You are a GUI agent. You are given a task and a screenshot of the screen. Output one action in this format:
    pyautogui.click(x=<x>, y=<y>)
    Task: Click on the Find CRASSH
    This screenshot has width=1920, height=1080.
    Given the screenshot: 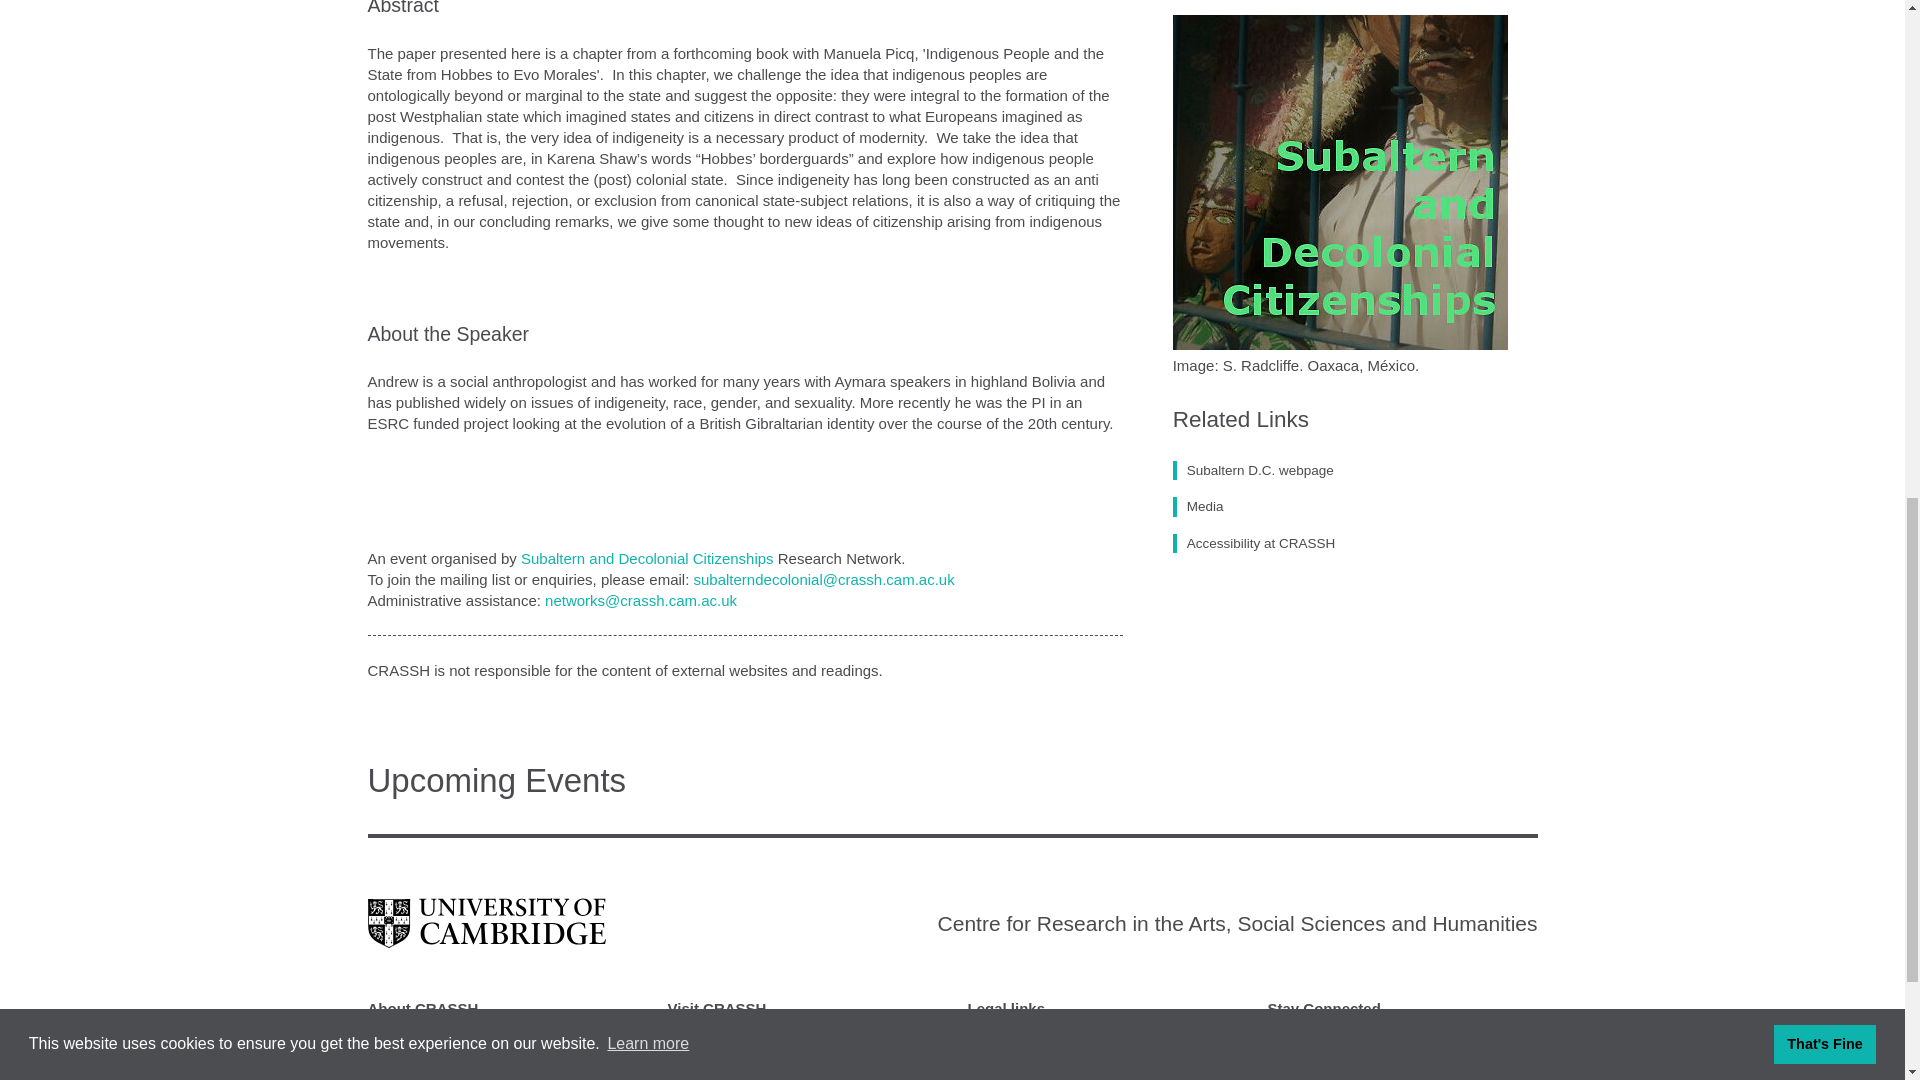 What is the action you would take?
    pyautogui.click(x=410, y=1053)
    